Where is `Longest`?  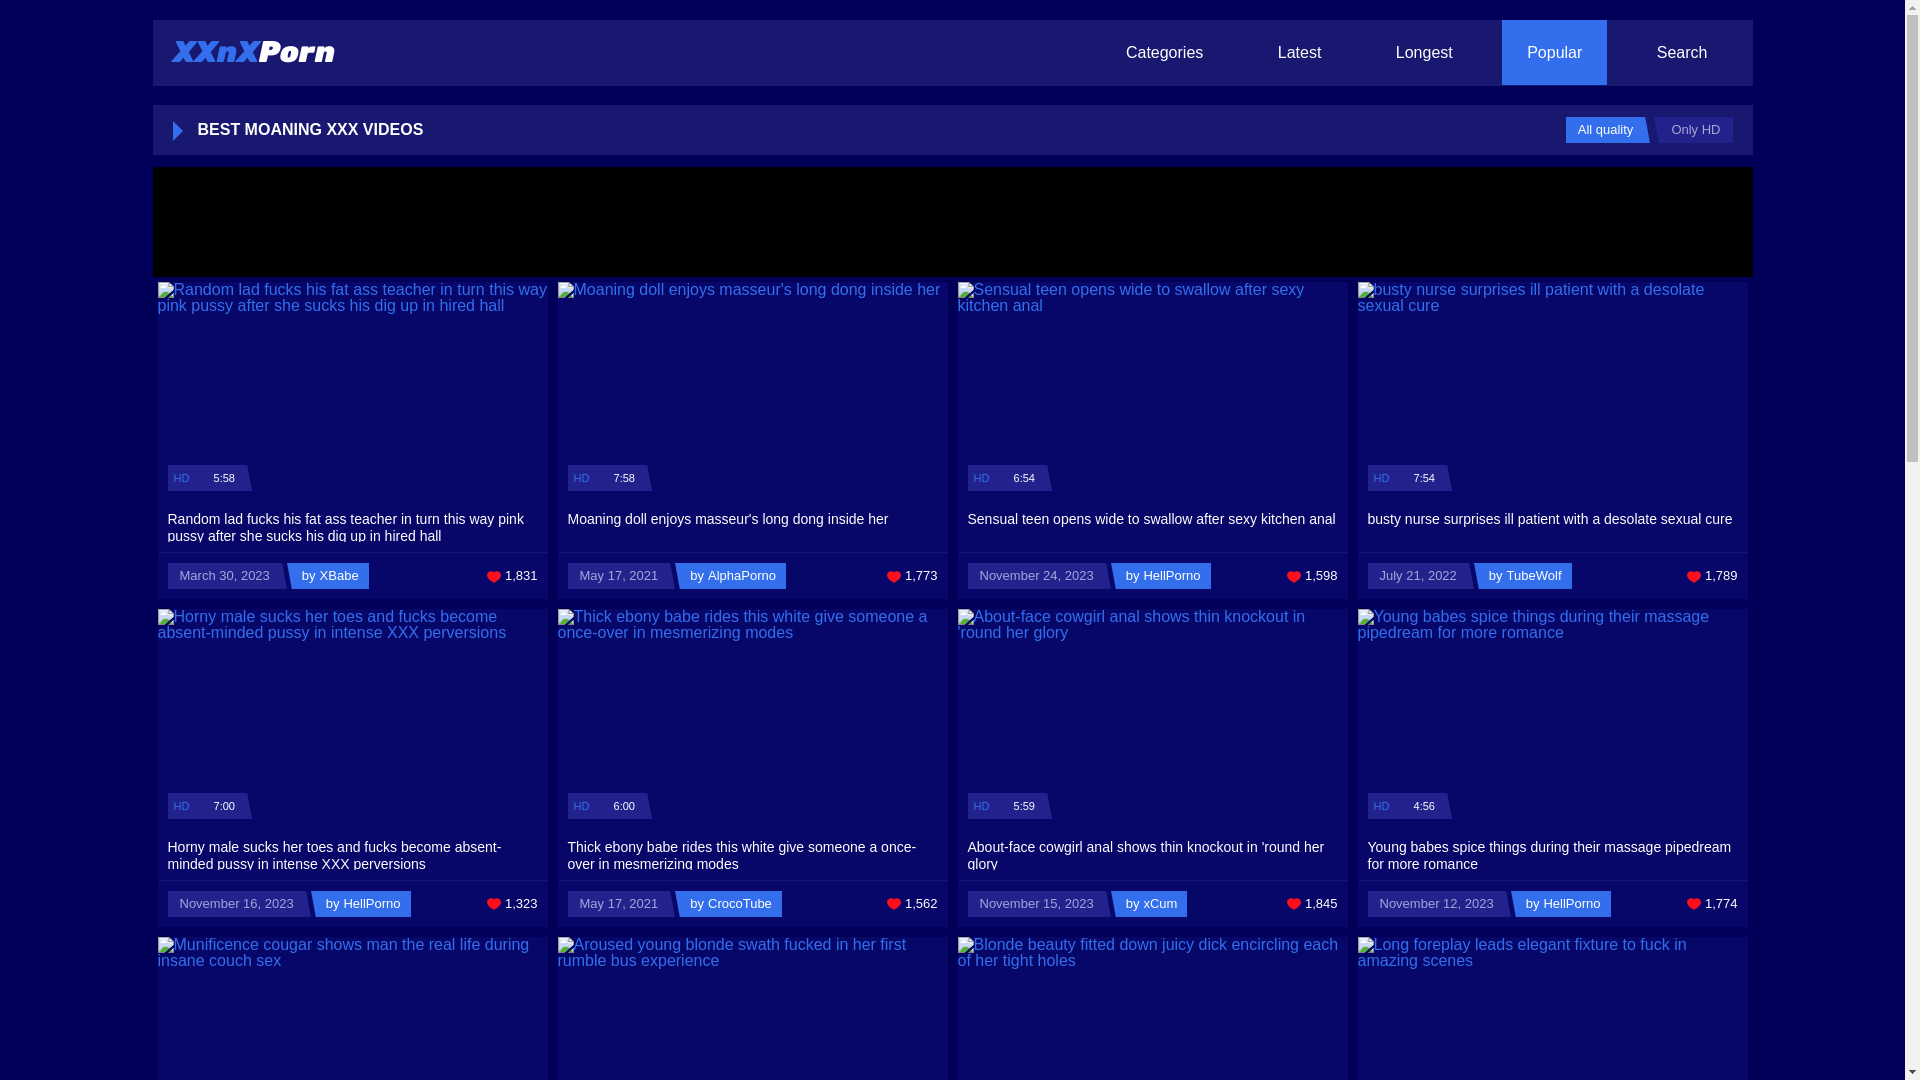
Longest is located at coordinates (1424, 52).